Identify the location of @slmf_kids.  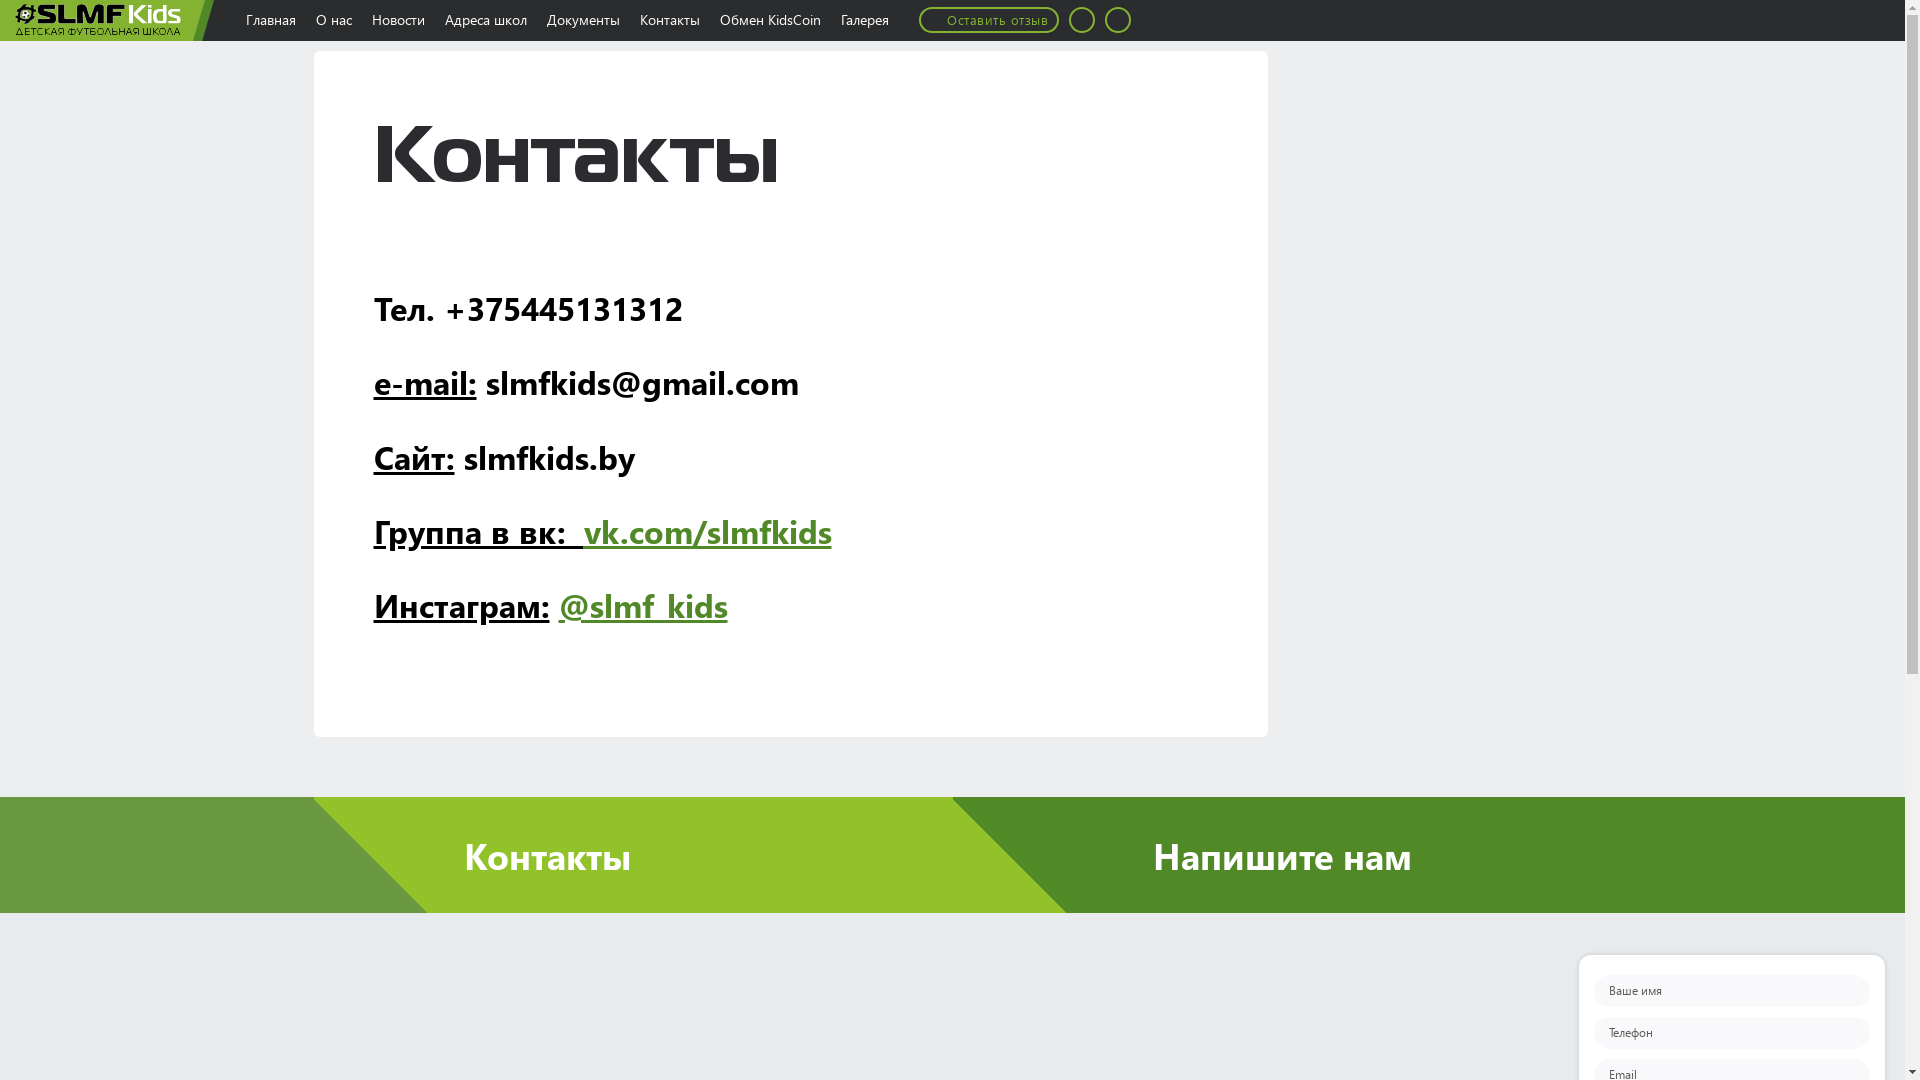
(642, 604).